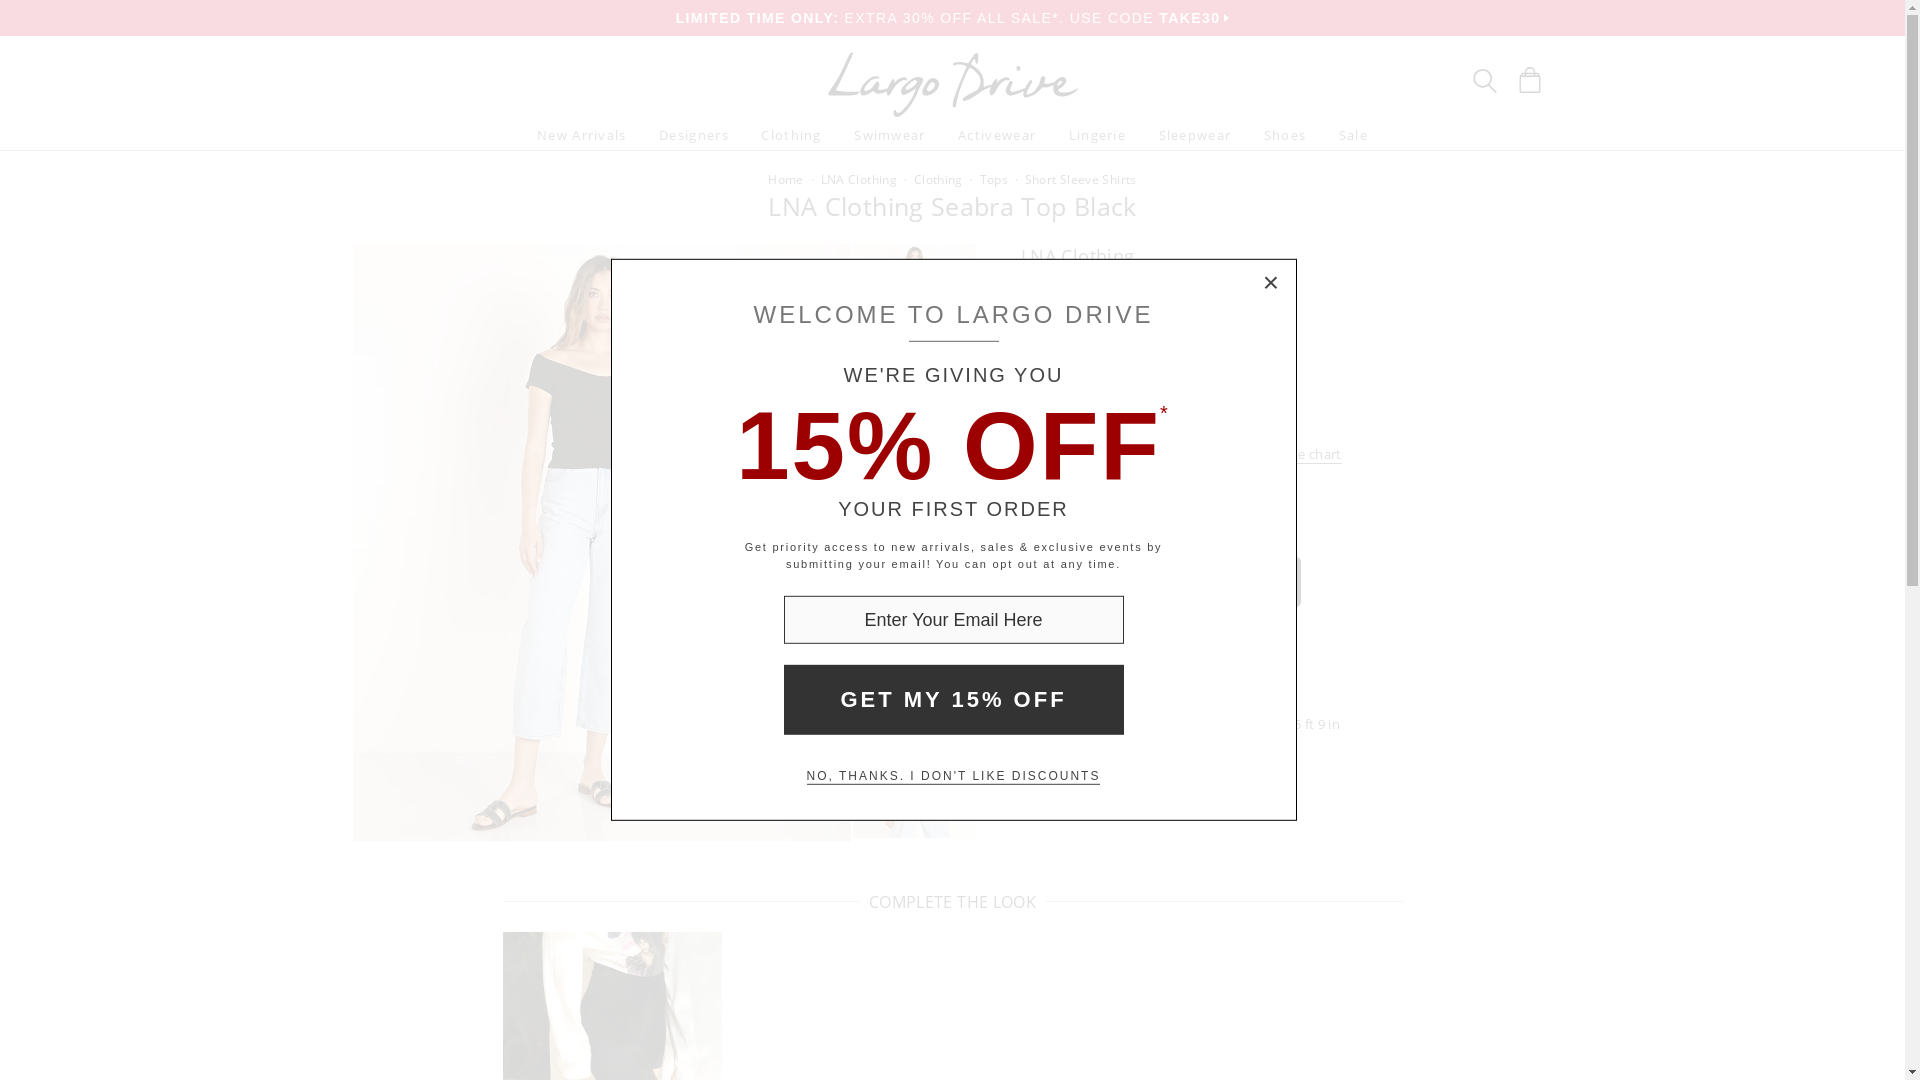  Describe the element at coordinates (952, 55) in the screenshot. I see `Largo Drive` at that location.